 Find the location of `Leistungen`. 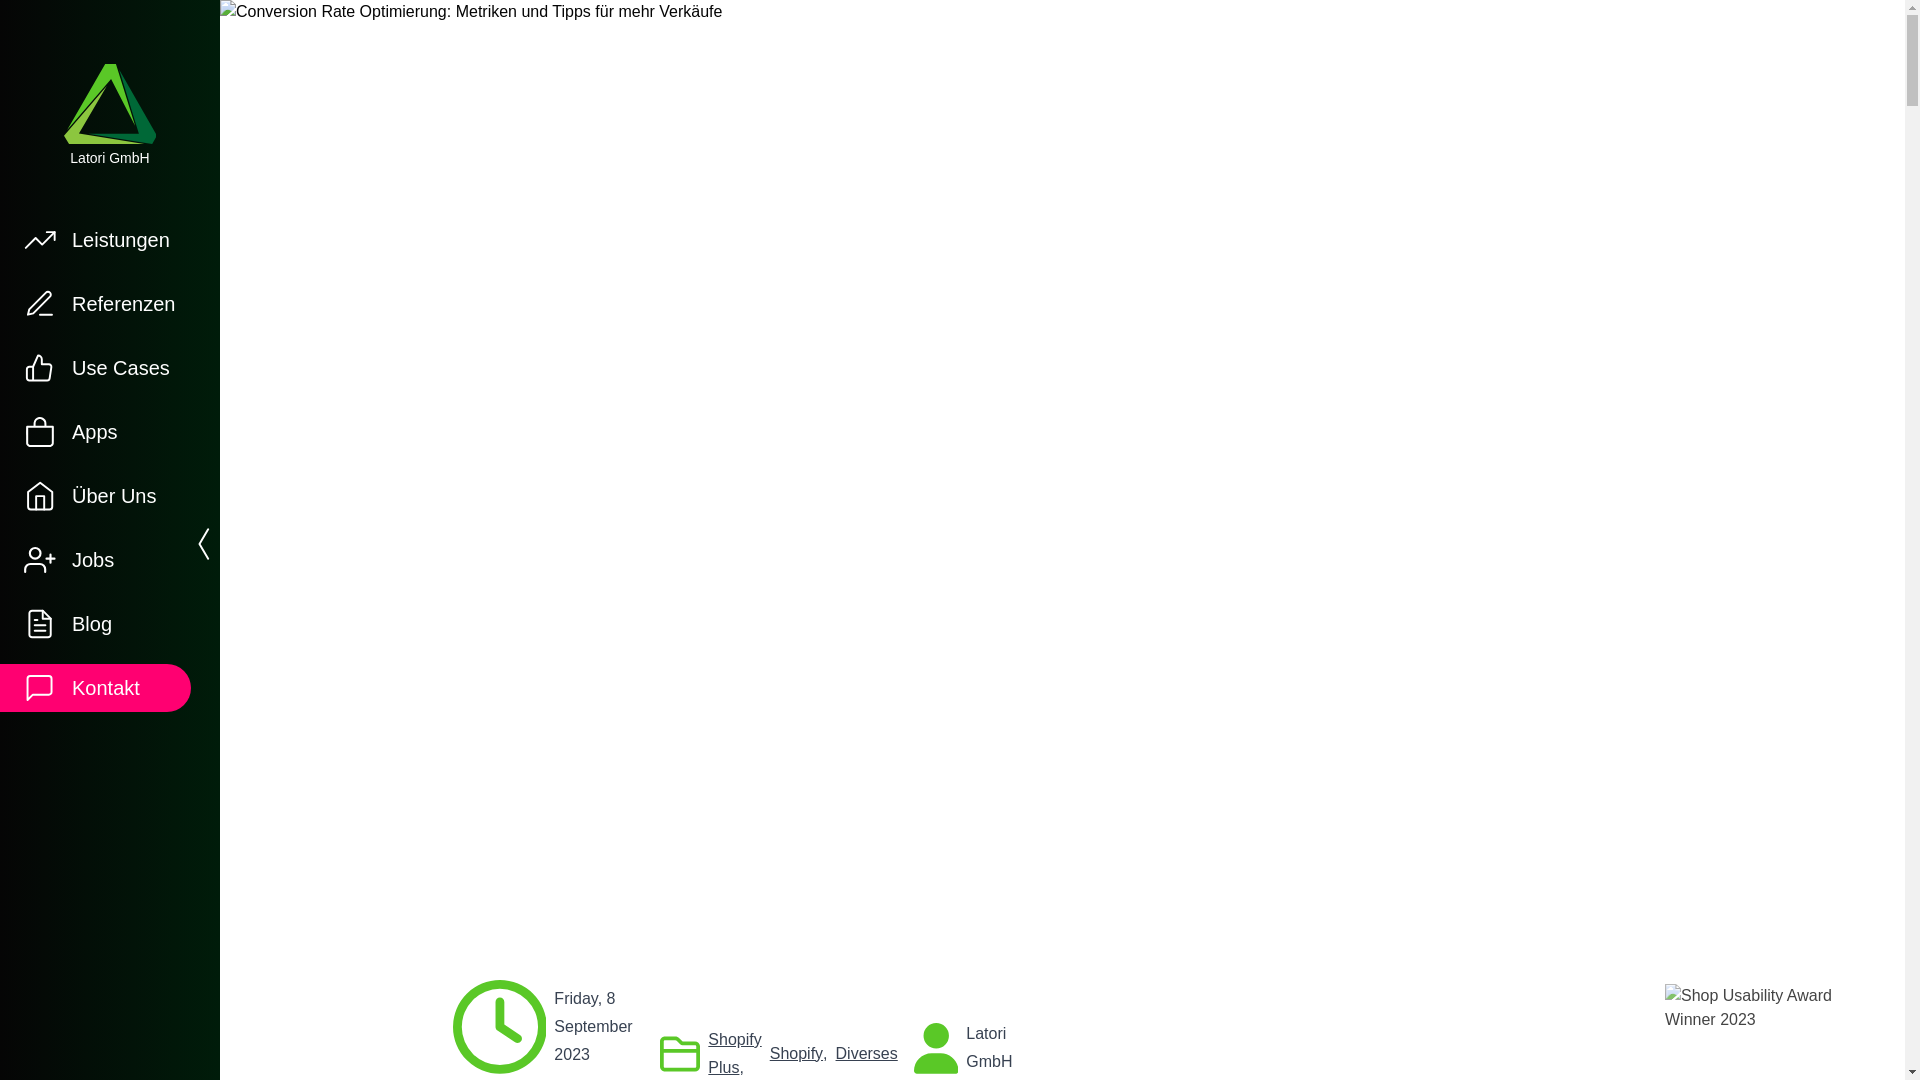

Leistungen is located at coordinates (98, 239).